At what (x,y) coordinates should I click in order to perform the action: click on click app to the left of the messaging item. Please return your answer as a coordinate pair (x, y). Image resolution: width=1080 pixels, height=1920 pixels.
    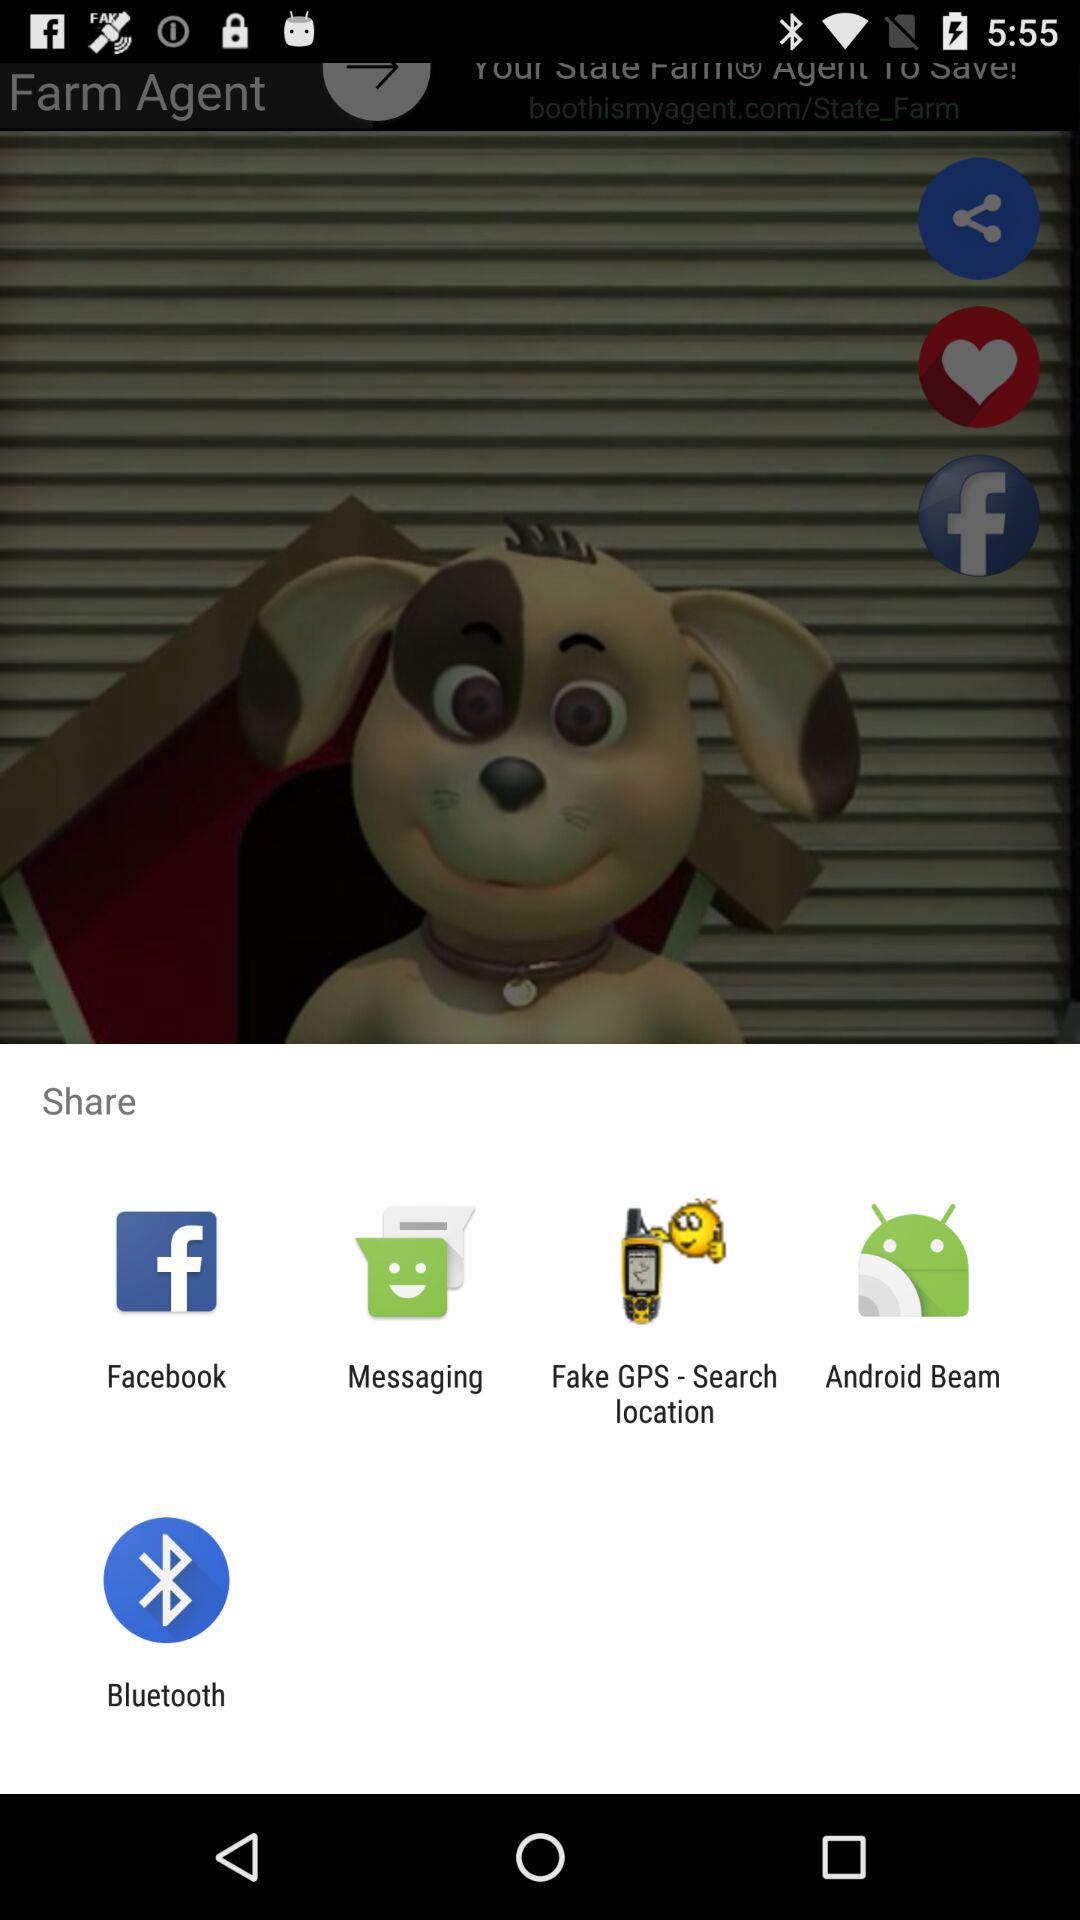
    Looking at the image, I should click on (166, 1393).